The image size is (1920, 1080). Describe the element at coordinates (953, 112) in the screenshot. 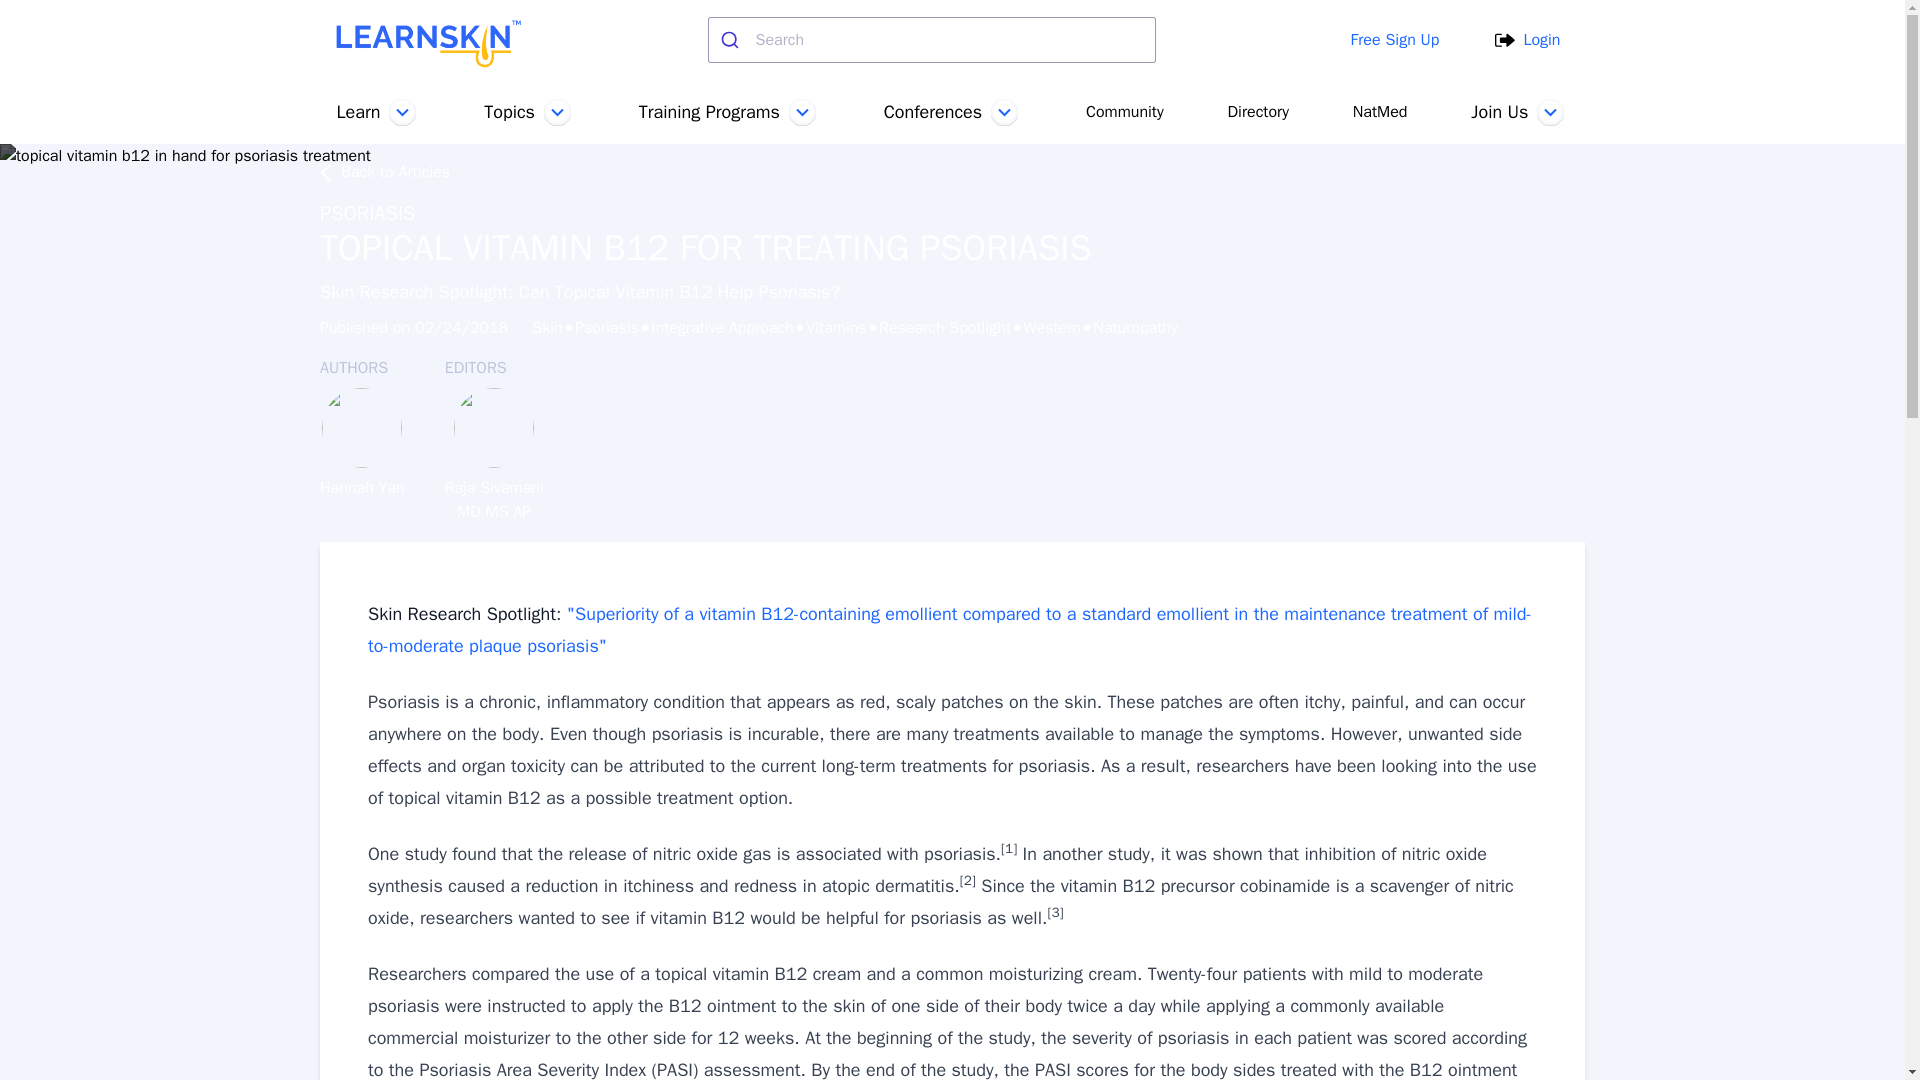

I see `Conferences` at that location.